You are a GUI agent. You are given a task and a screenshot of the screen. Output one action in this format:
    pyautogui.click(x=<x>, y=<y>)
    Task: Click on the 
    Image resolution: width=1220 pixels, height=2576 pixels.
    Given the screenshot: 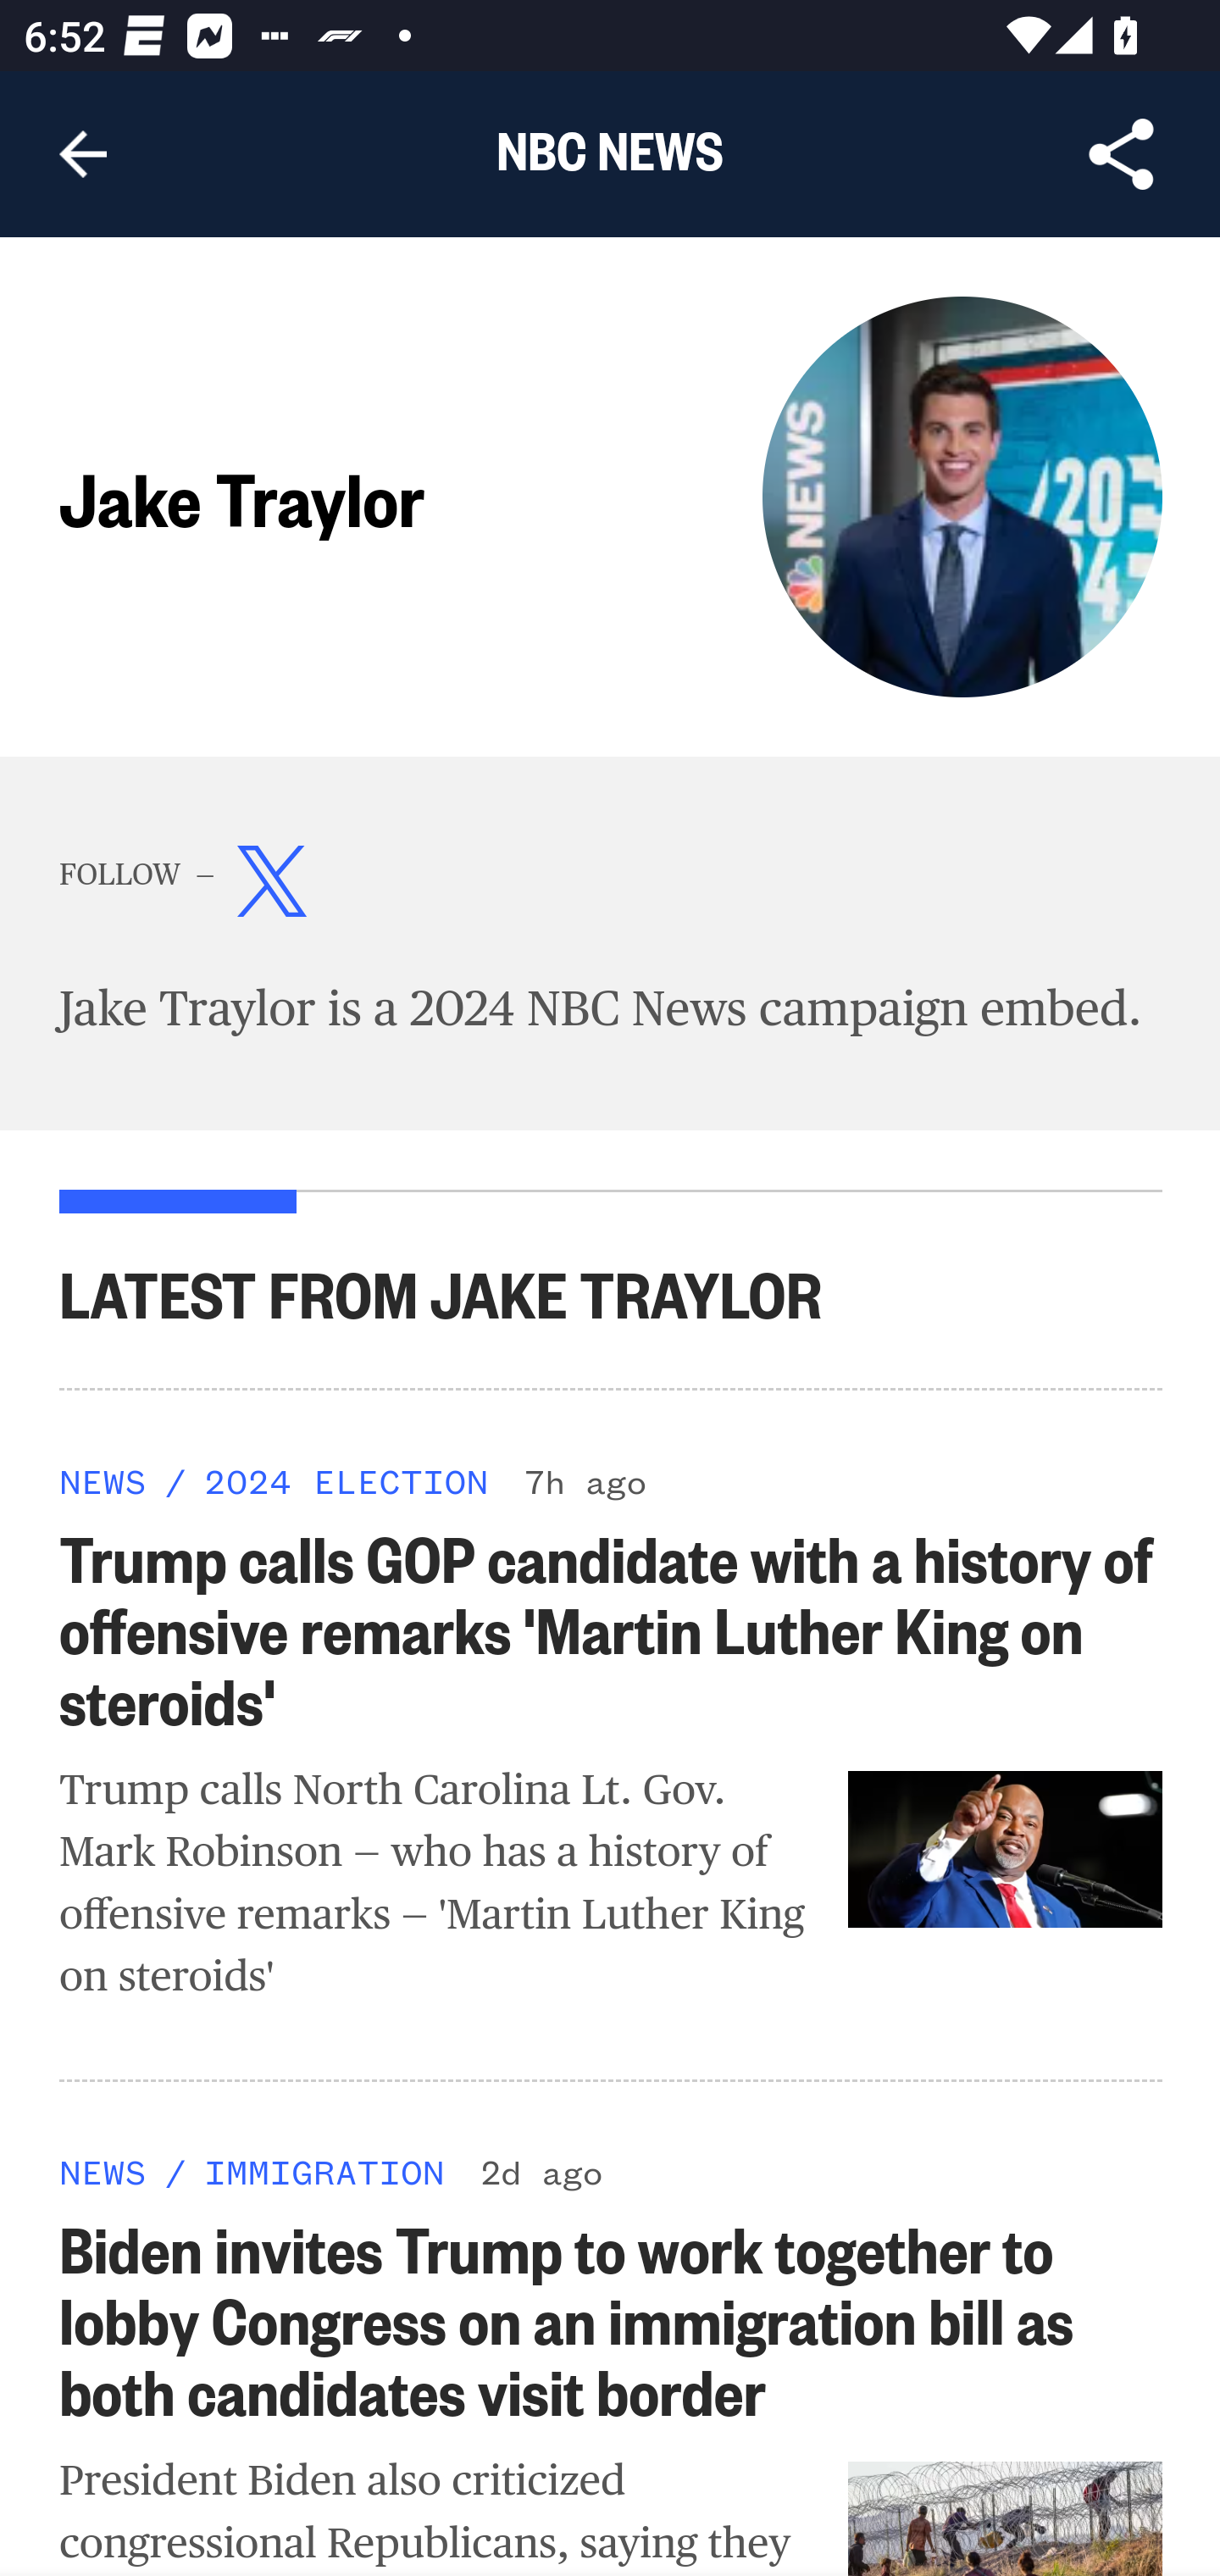 What is the action you would take?
    pyautogui.click(x=273, y=888)
    